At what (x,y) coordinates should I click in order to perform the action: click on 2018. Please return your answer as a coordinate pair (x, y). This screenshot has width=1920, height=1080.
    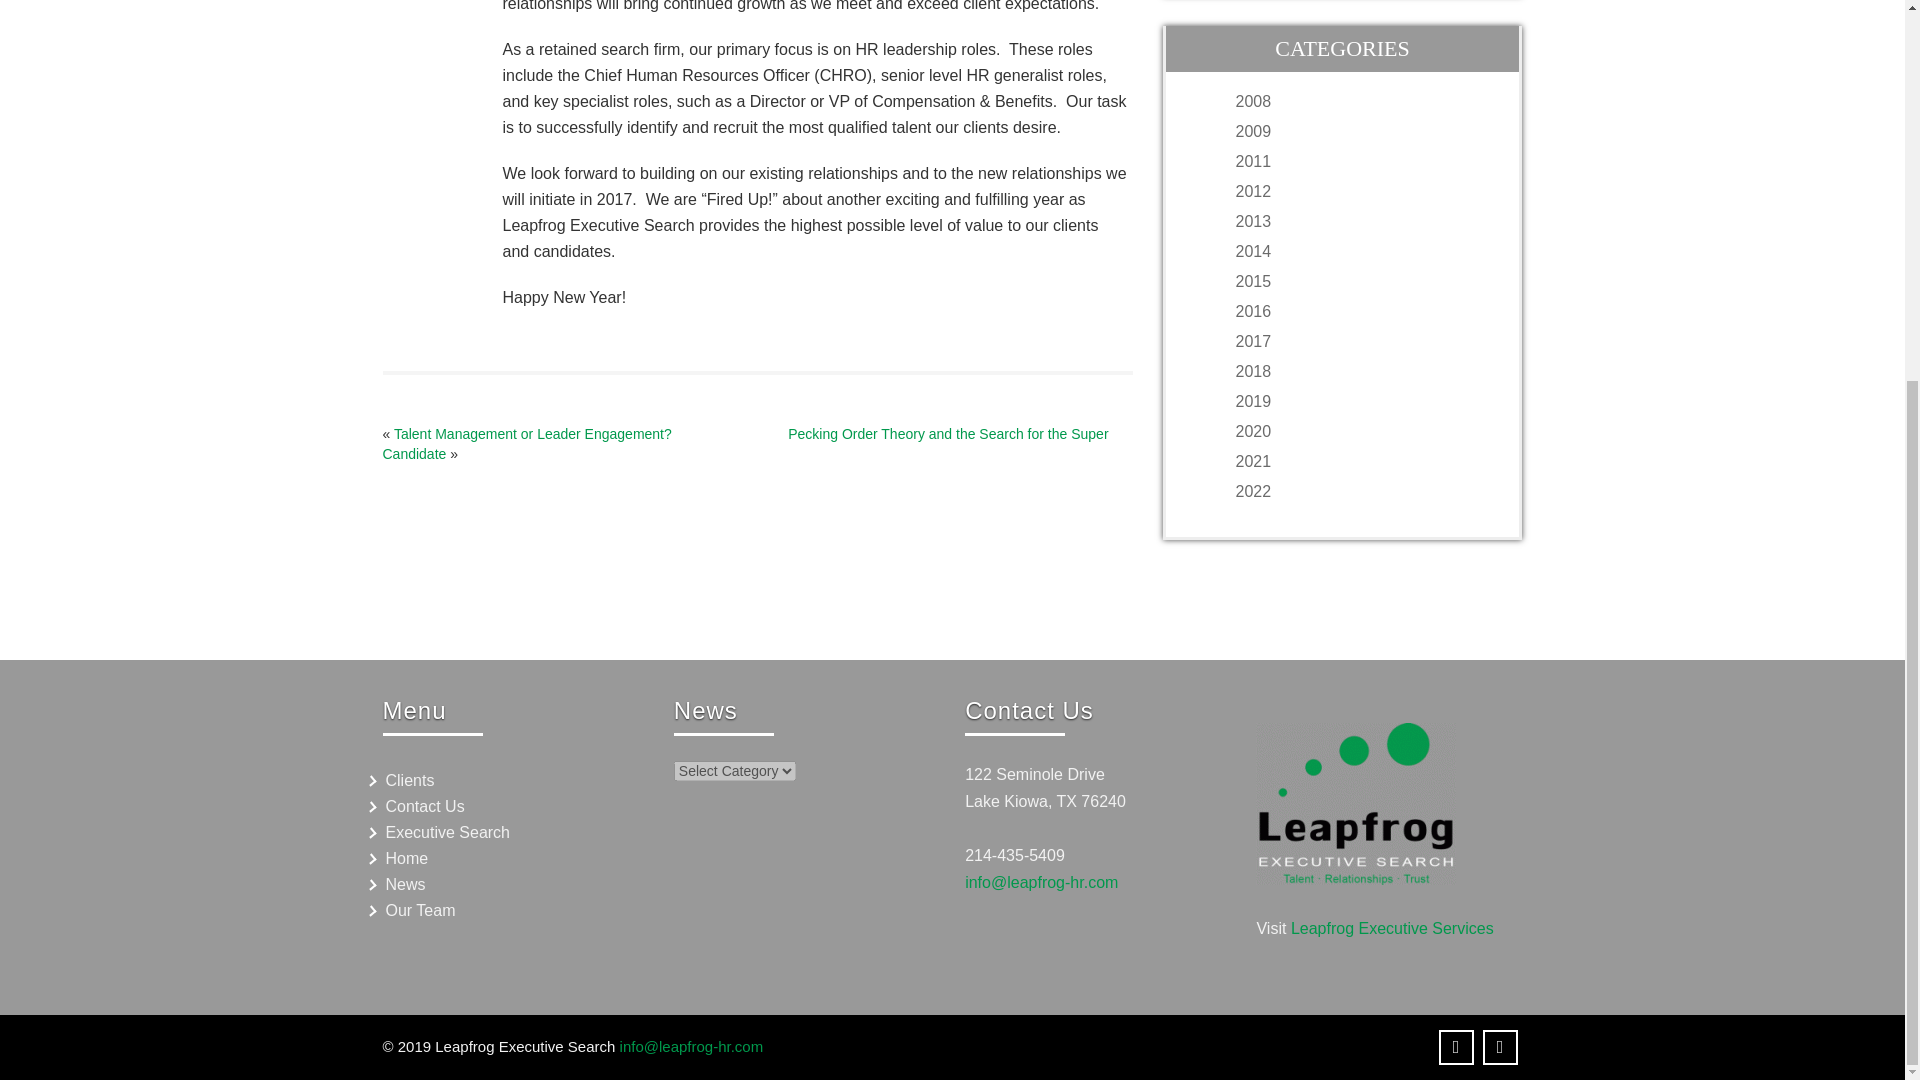
    Looking at the image, I should click on (1362, 372).